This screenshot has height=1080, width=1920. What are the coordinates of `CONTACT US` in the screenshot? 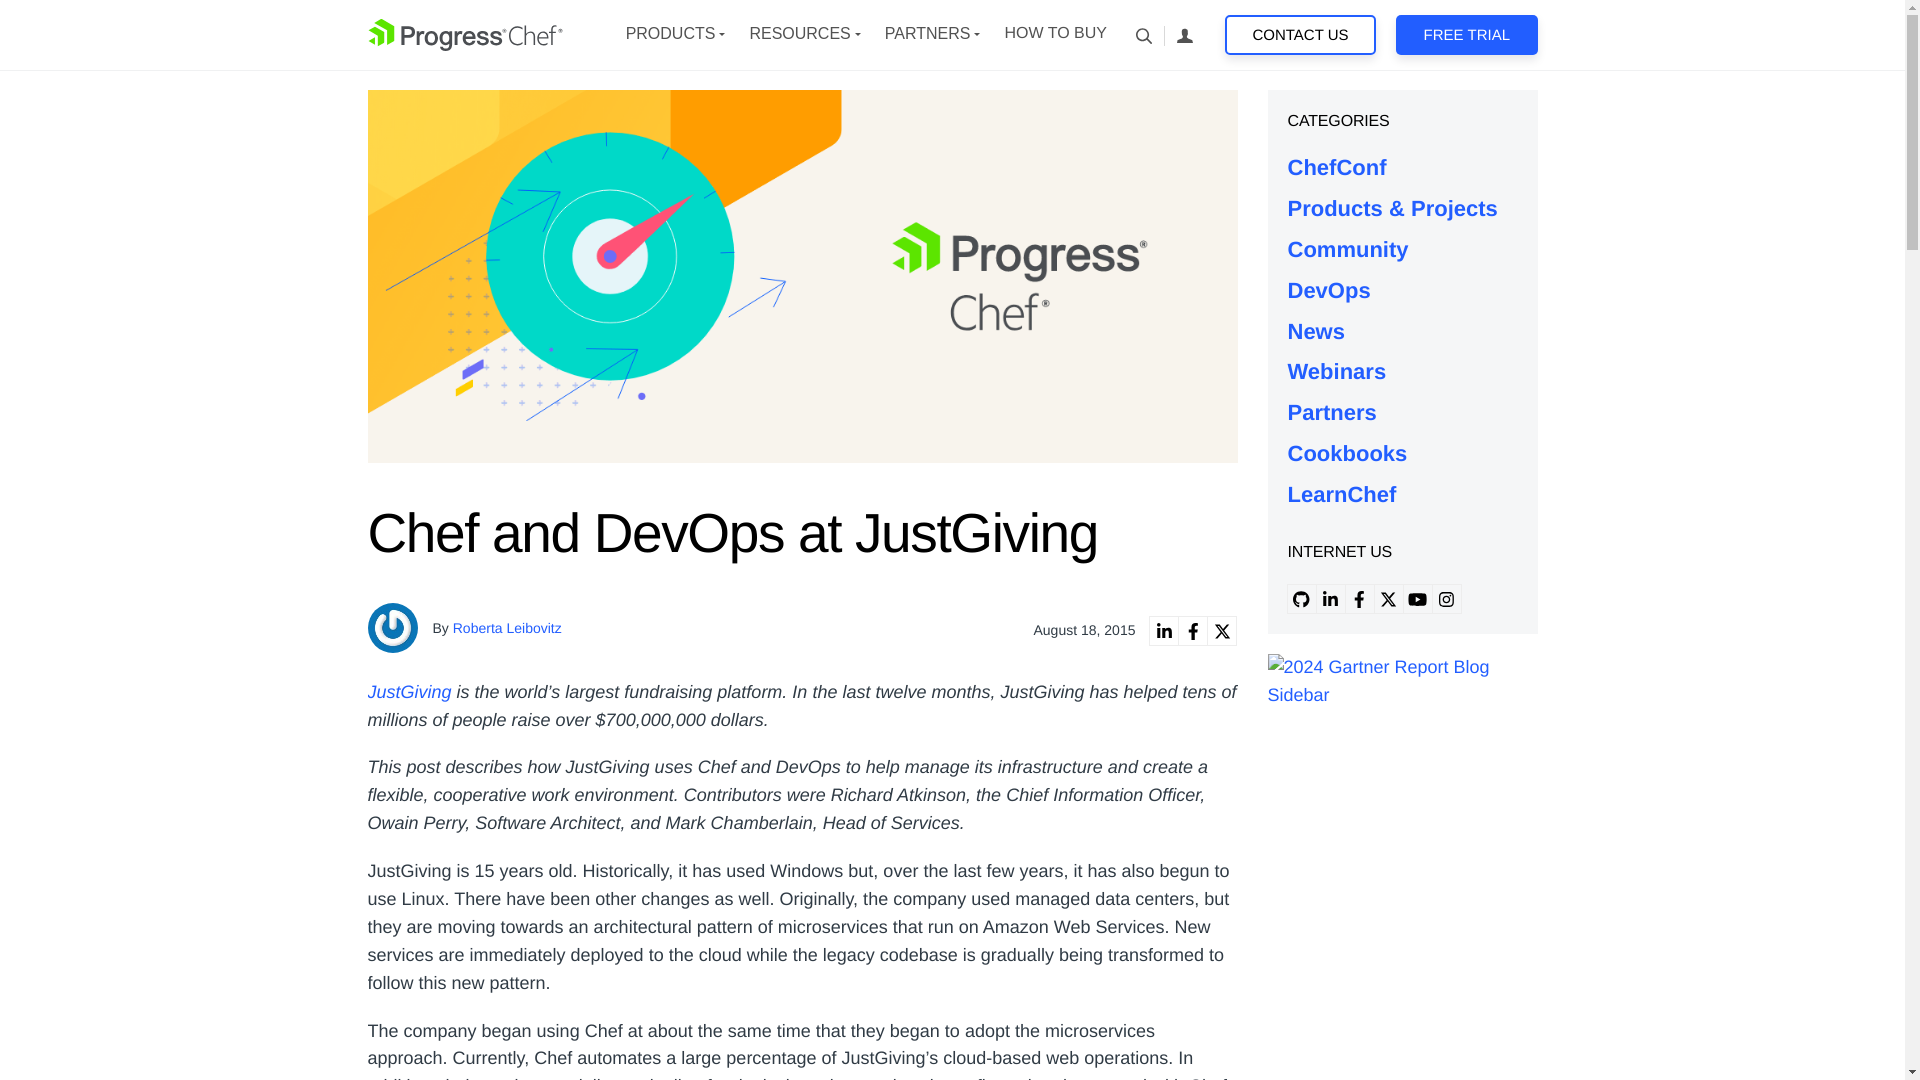 It's located at (1300, 35).